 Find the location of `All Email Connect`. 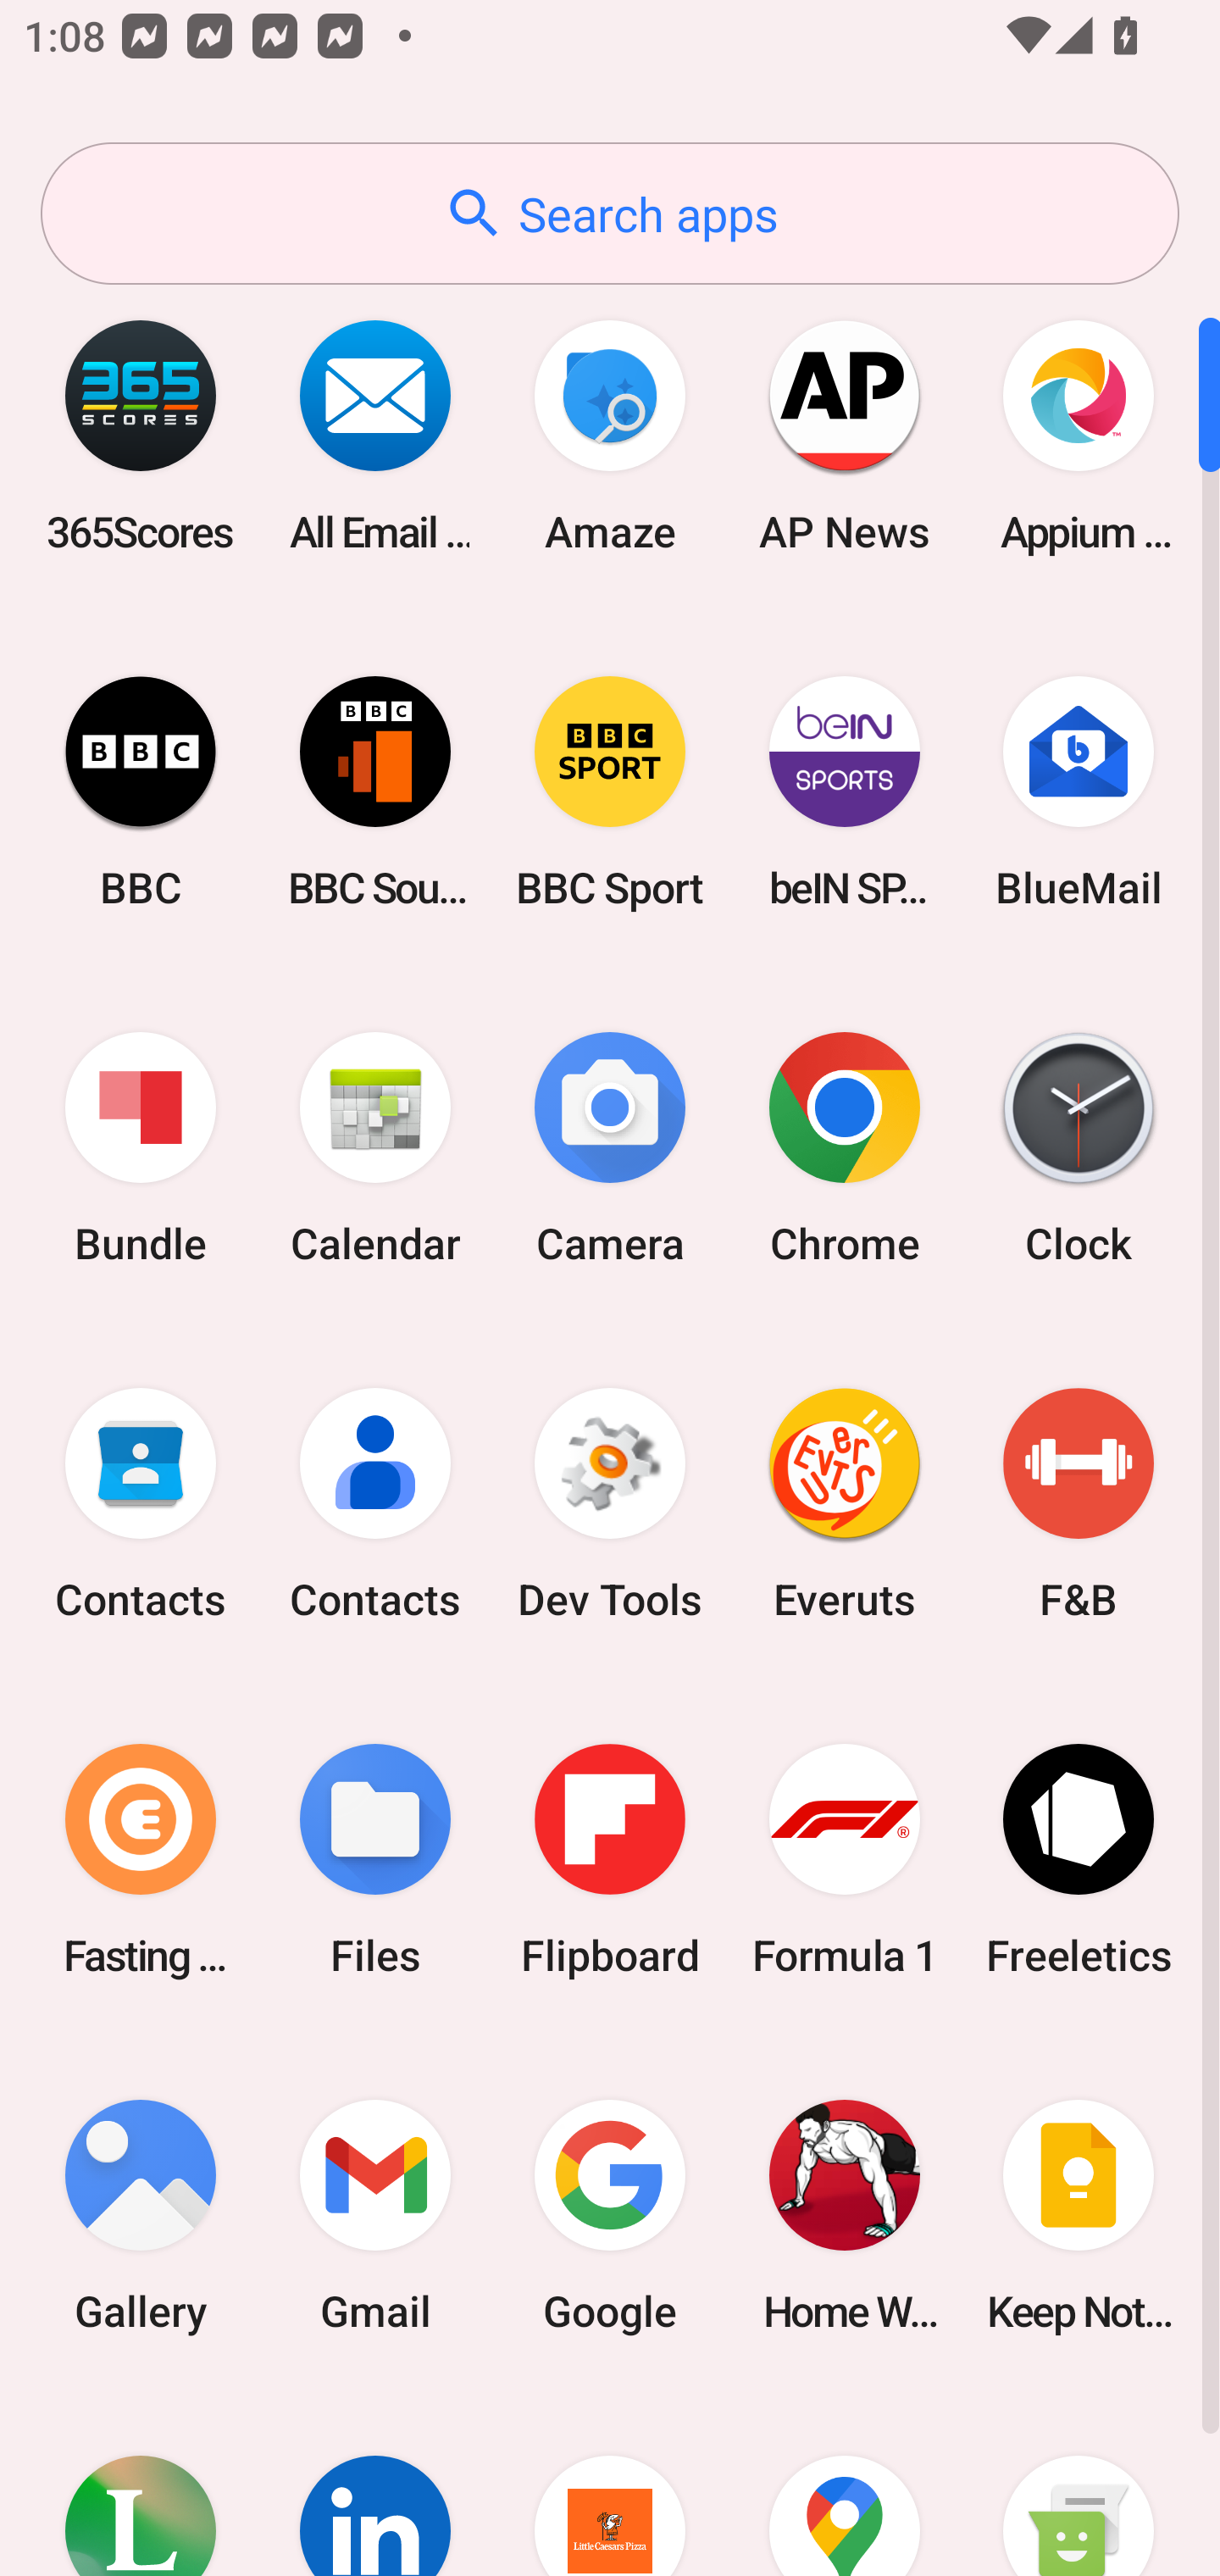

All Email Connect is located at coordinates (375, 436).